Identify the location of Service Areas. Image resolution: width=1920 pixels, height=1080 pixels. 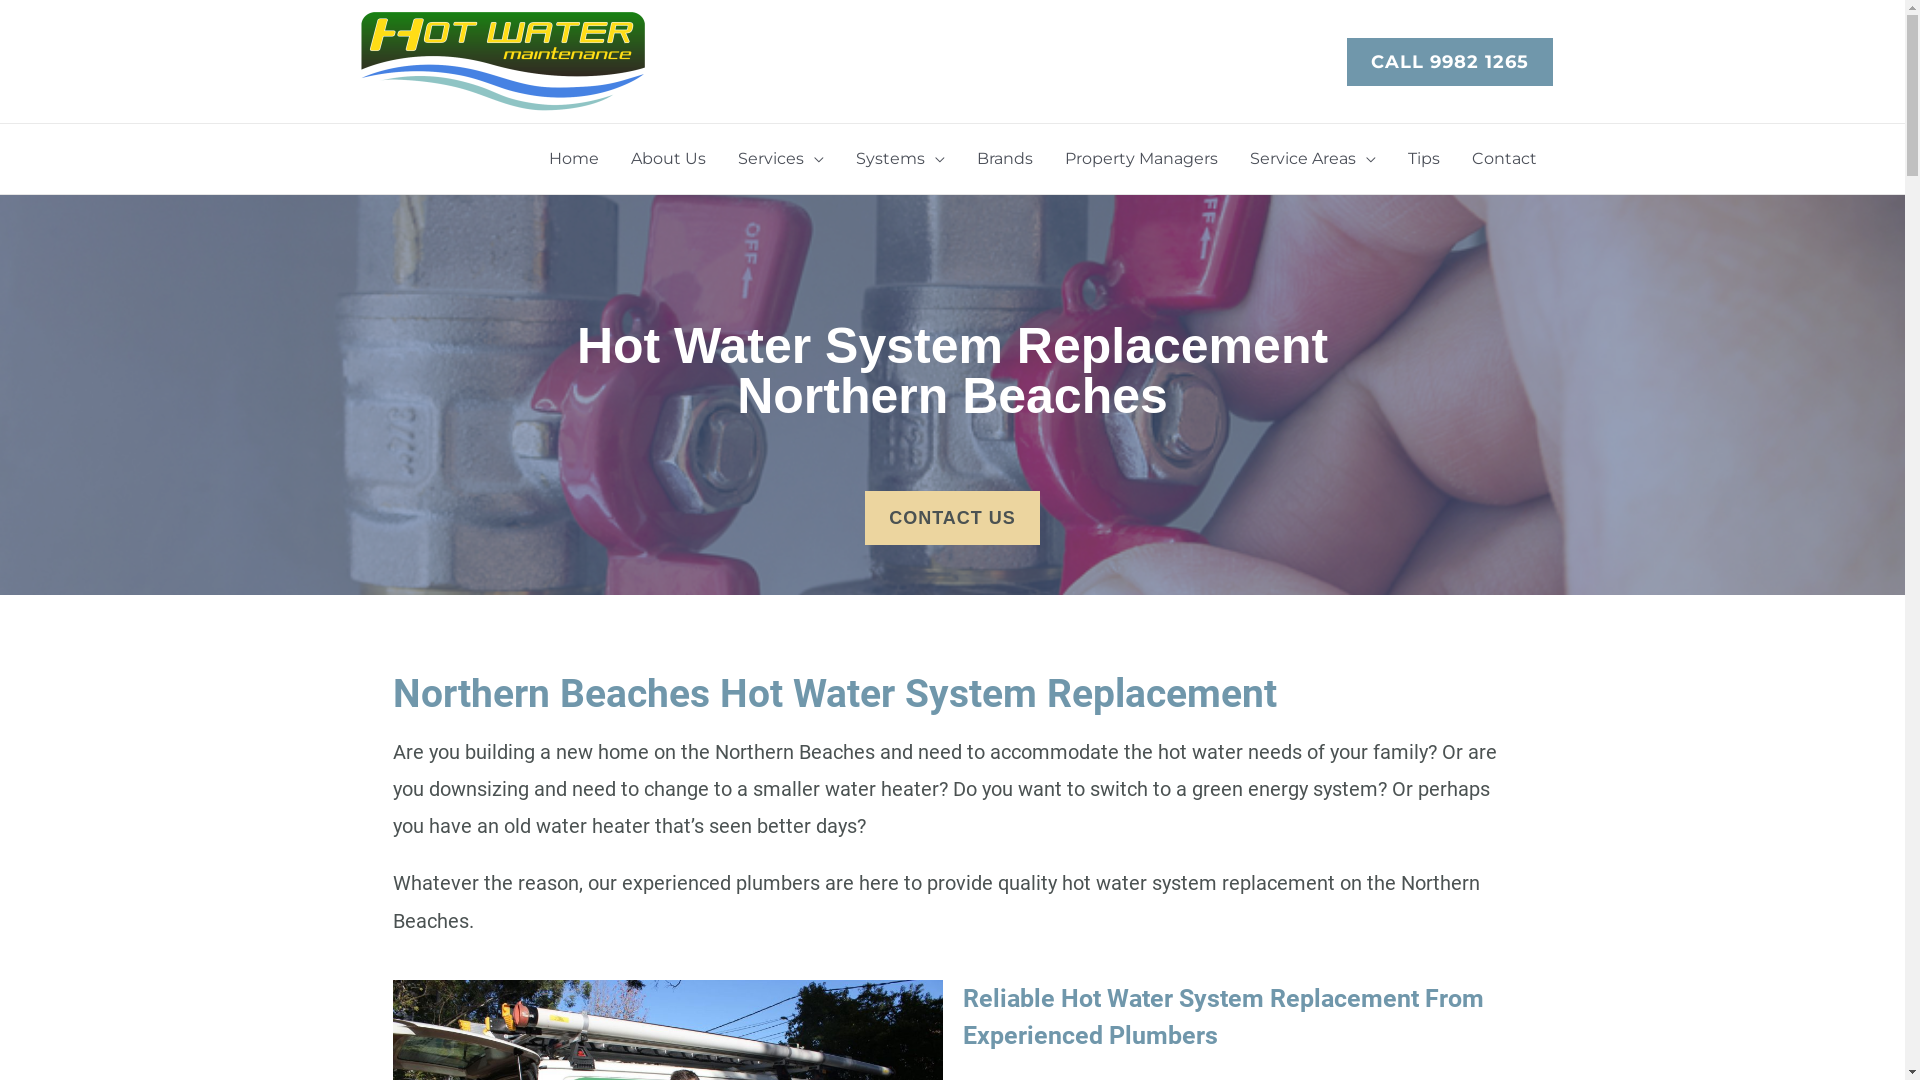
(1313, 159).